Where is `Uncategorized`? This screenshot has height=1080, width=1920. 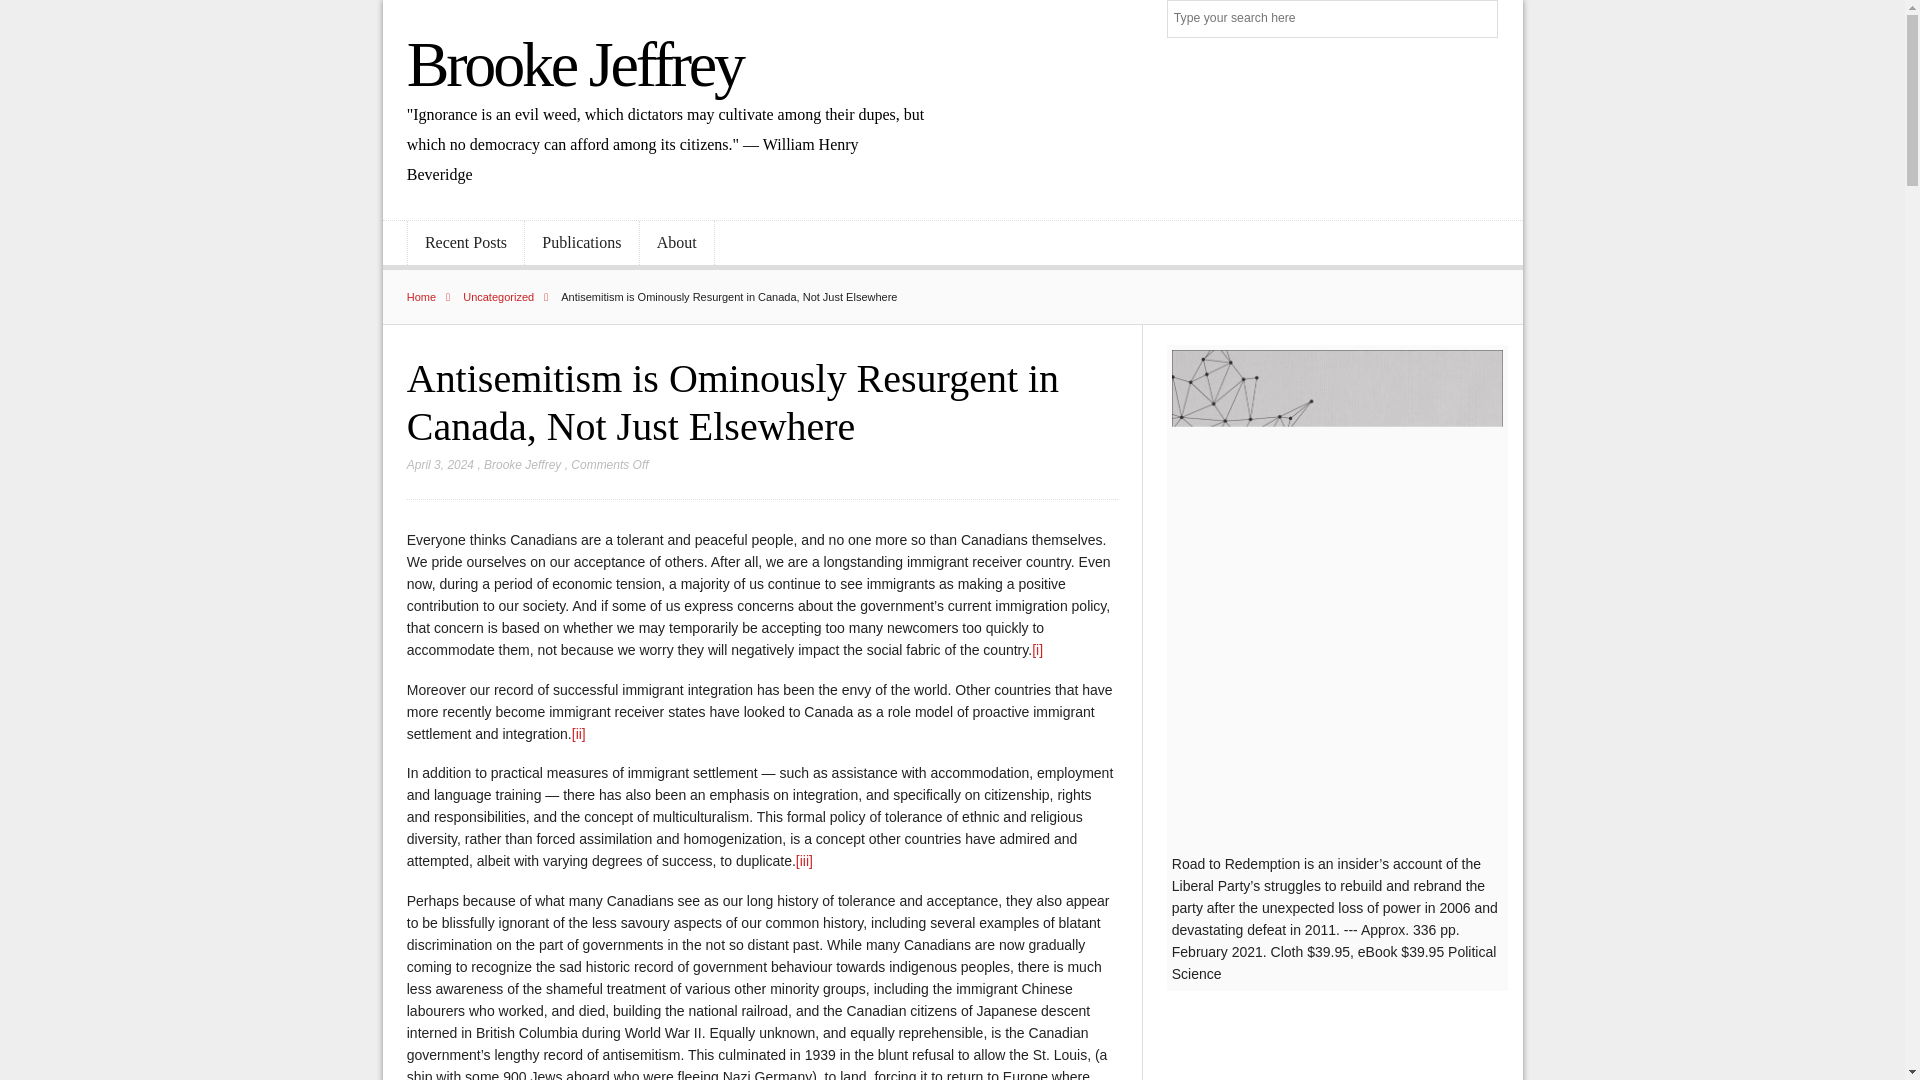
Uncategorized is located at coordinates (510, 296).